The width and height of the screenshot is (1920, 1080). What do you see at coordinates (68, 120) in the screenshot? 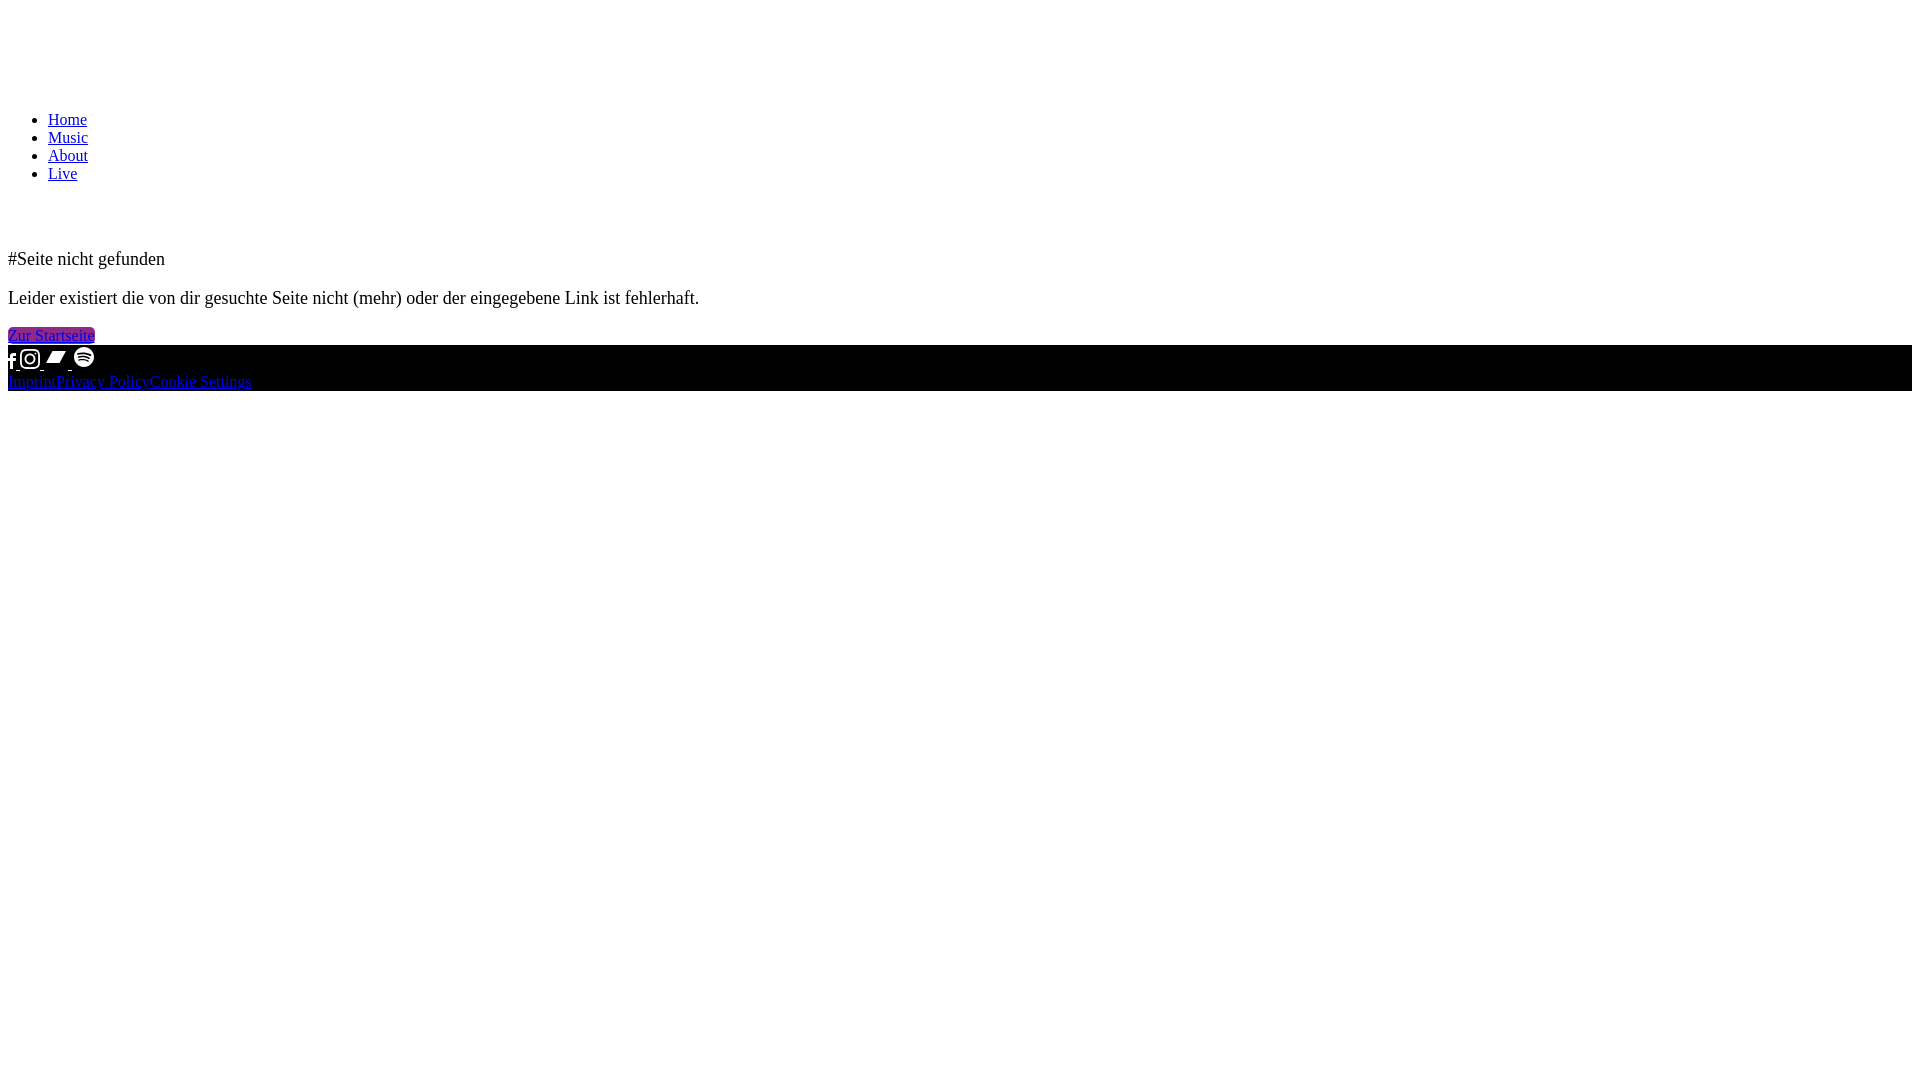
I see `Home` at bounding box center [68, 120].